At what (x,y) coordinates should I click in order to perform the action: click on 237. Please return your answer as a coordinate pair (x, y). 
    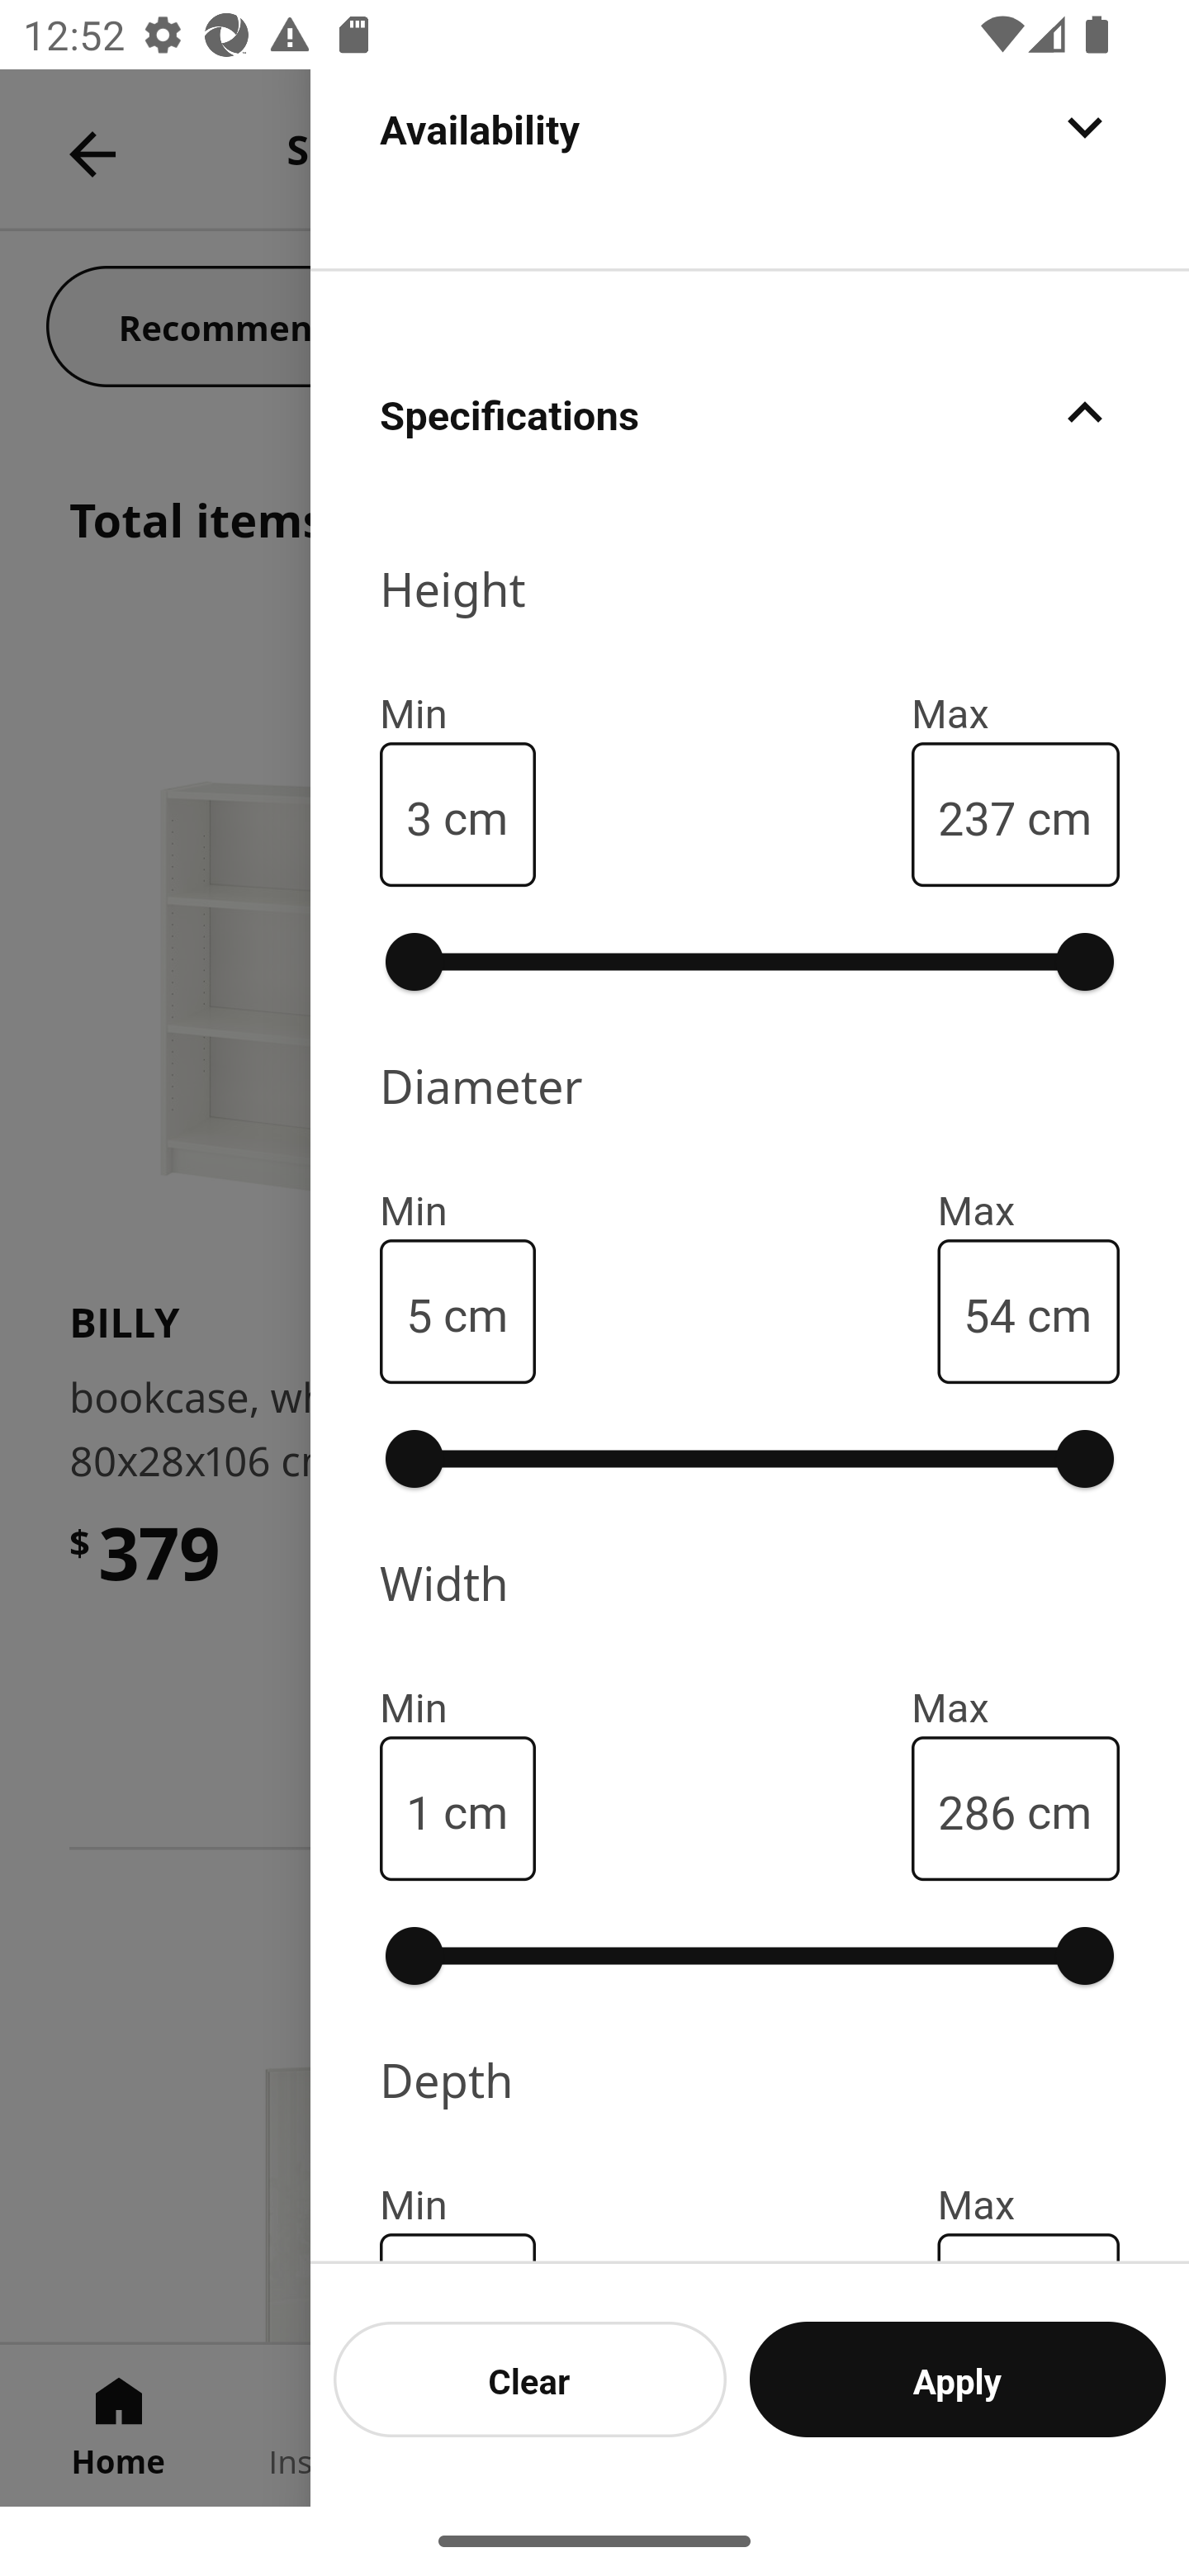
    Looking at the image, I should click on (976, 815).